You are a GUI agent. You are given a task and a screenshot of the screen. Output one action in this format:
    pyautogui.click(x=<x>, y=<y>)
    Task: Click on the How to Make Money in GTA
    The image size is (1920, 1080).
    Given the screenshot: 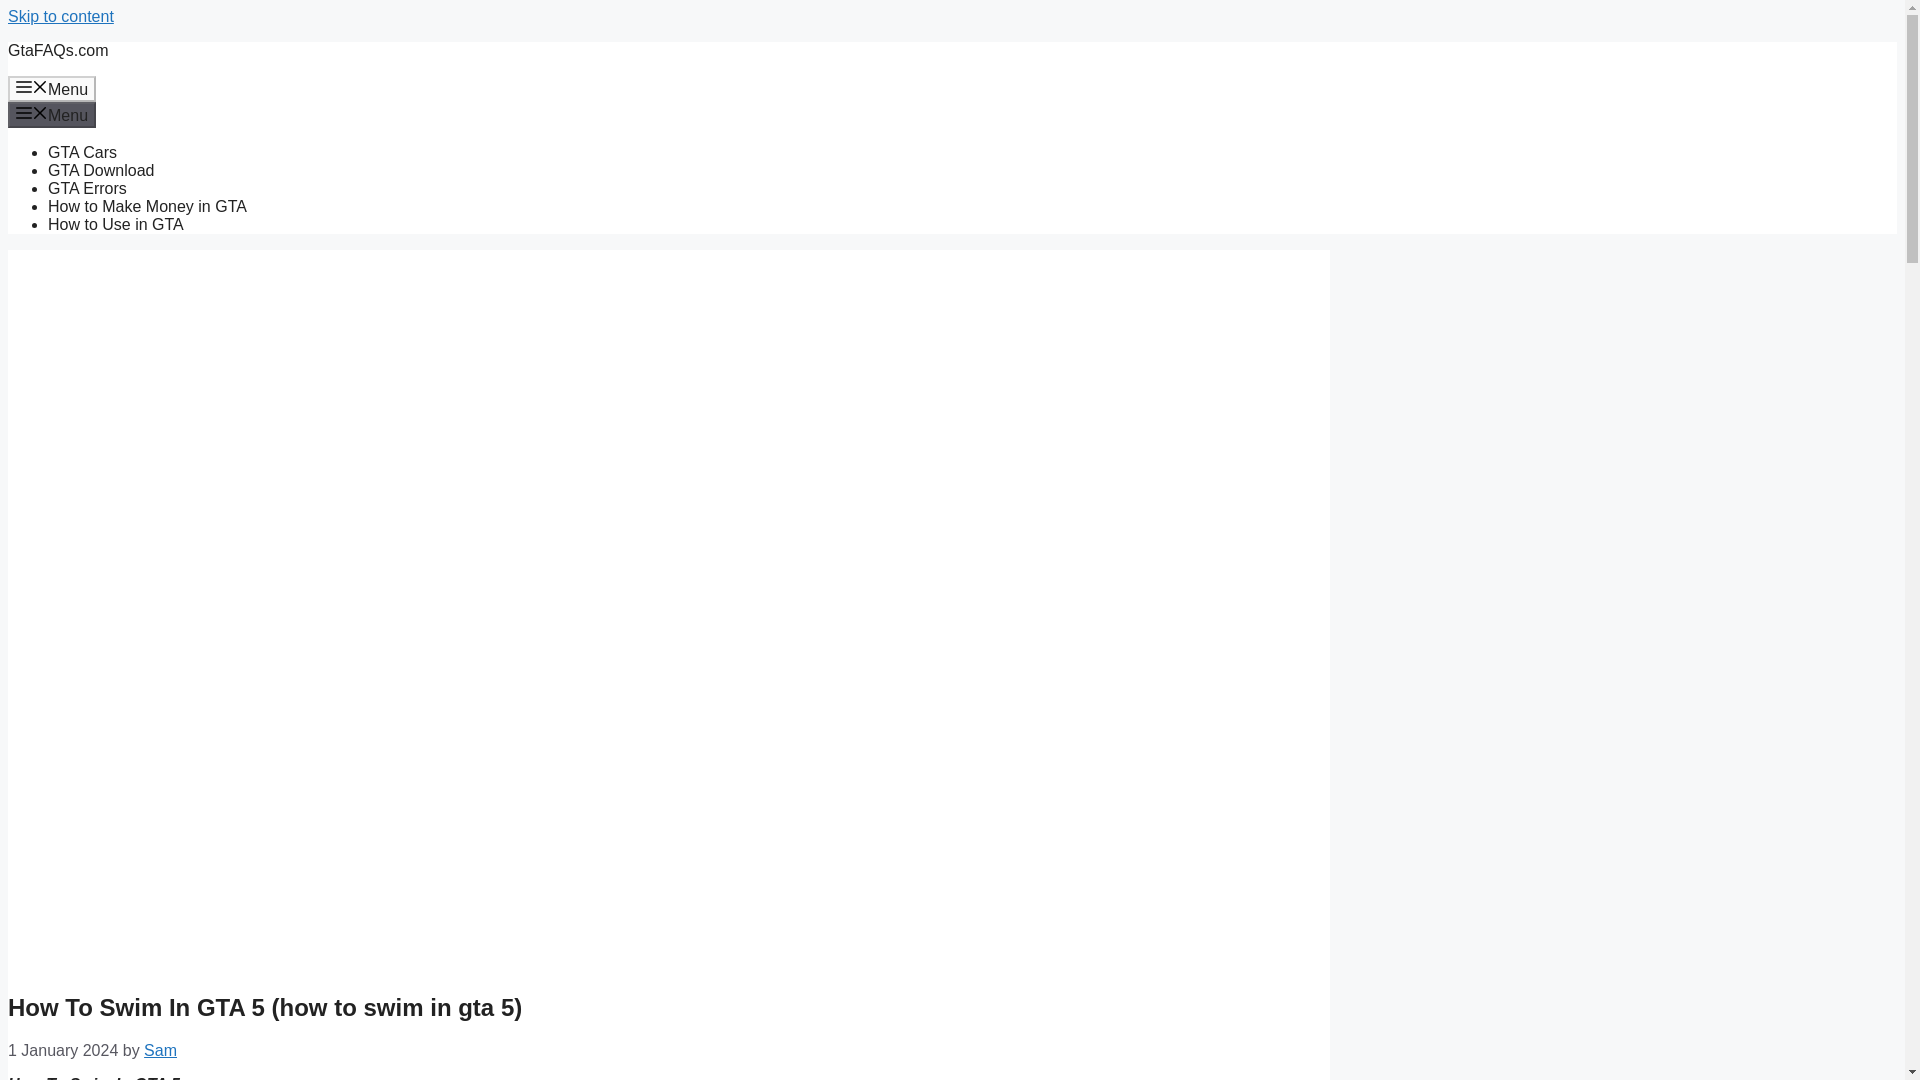 What is the action you would take?
    pyautogui.click(x=148, y=206)
    